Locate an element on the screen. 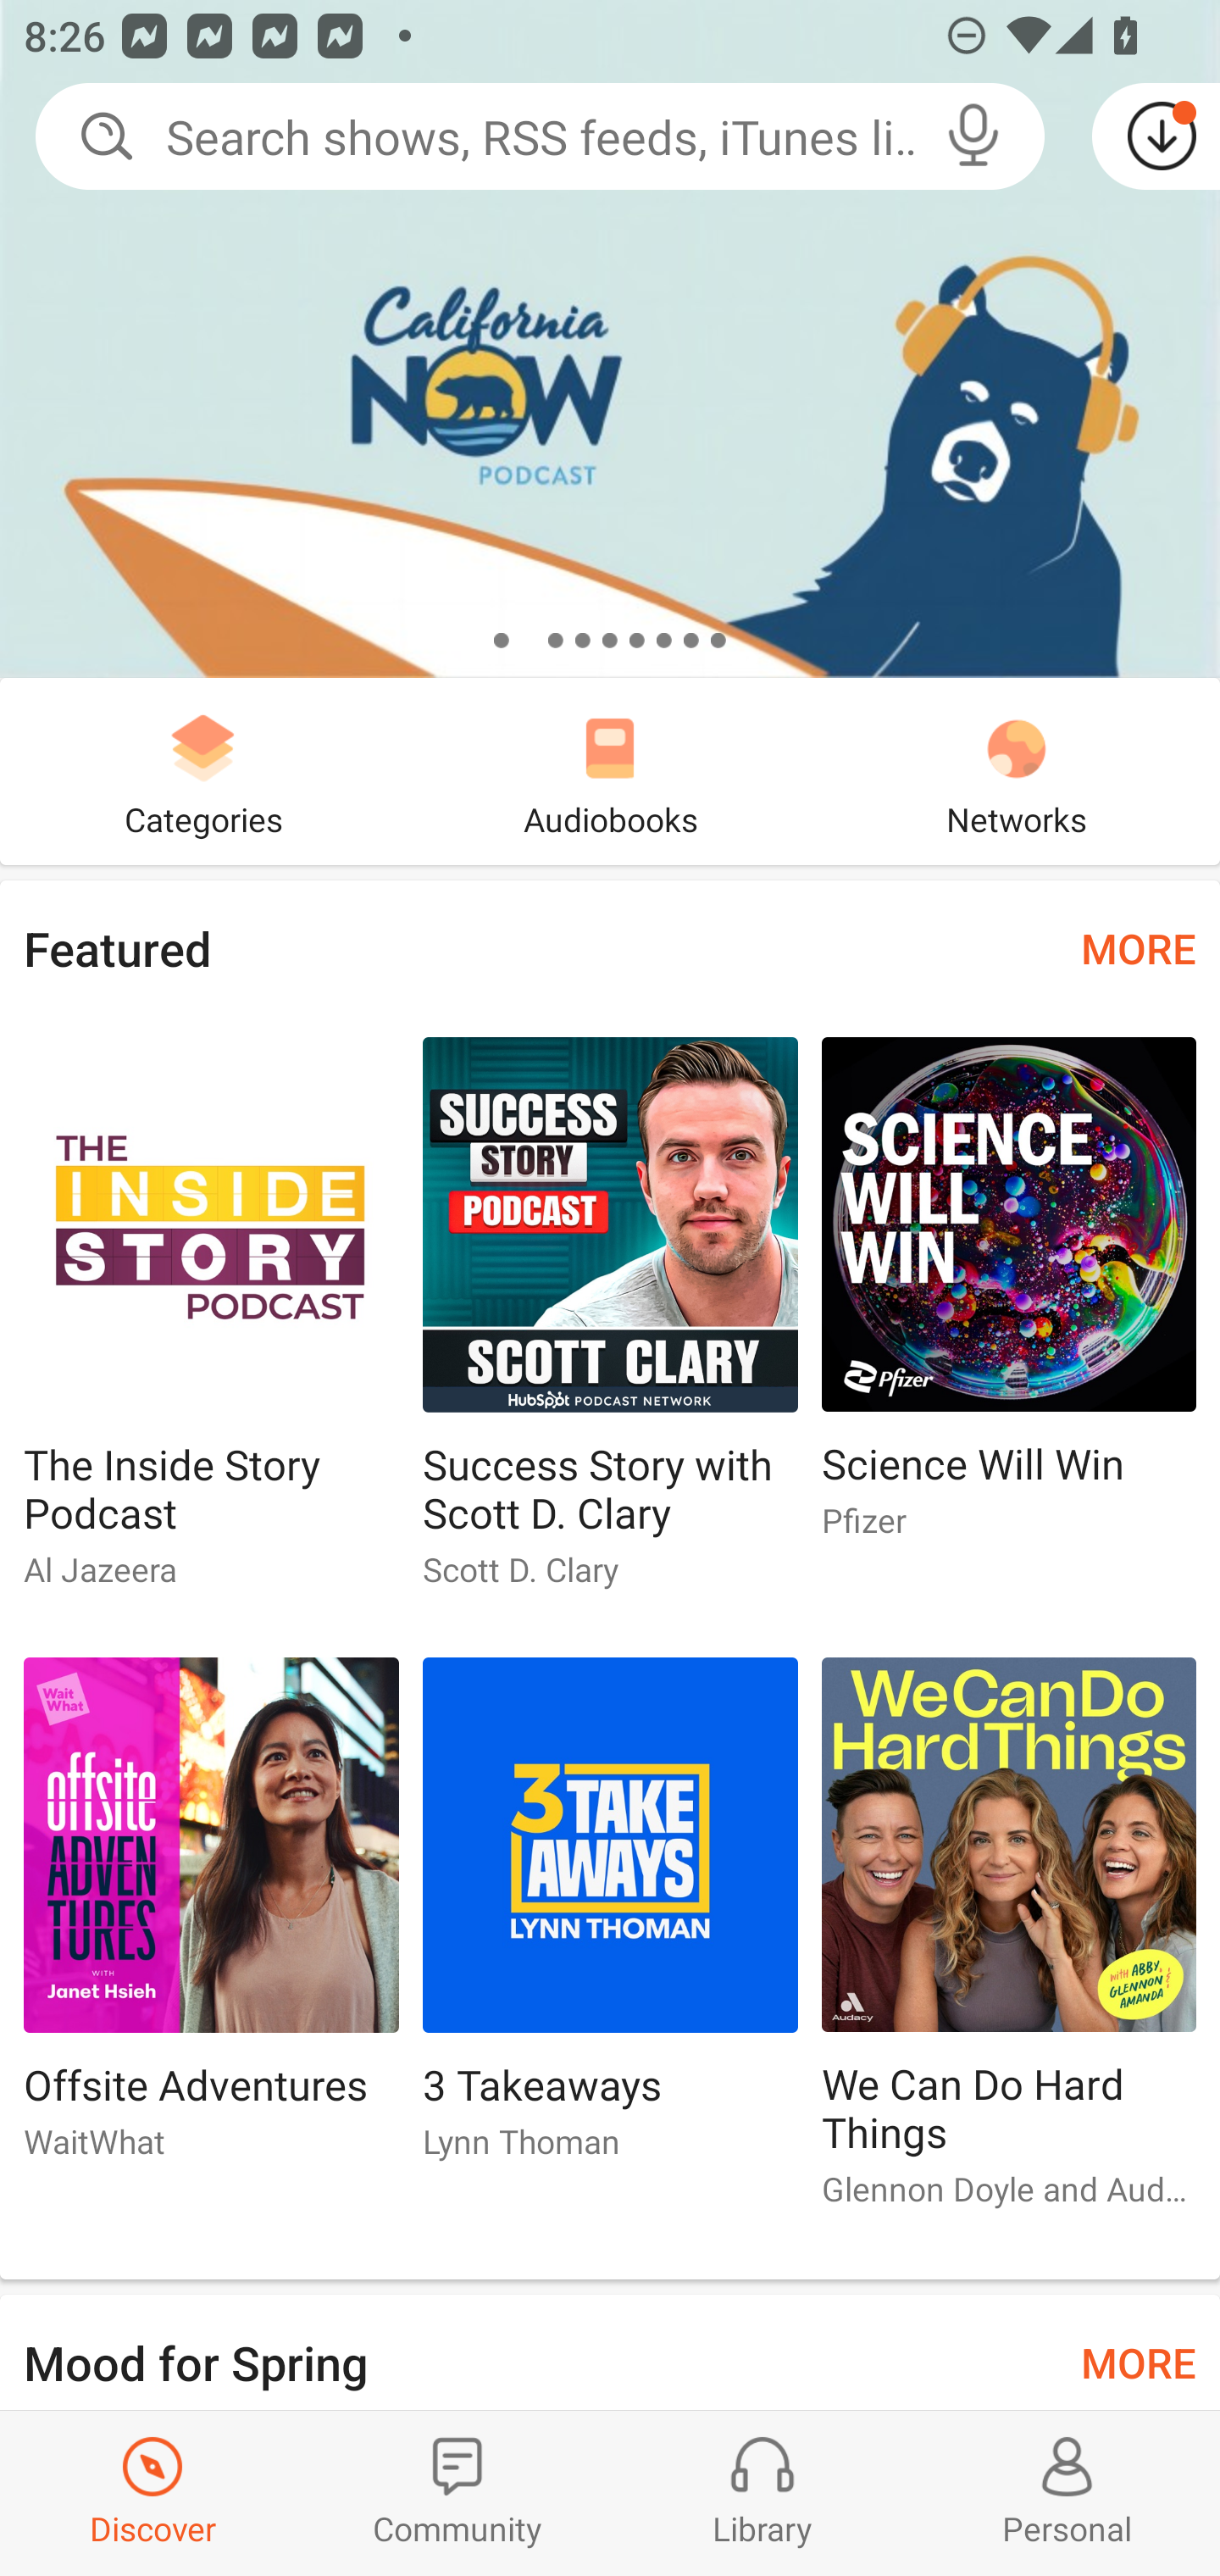 The height and width of the screenshot is (2576, 1220). Offsite Adventures Offsite Adventures WaitWhat is located at coordinates (210, 1921).